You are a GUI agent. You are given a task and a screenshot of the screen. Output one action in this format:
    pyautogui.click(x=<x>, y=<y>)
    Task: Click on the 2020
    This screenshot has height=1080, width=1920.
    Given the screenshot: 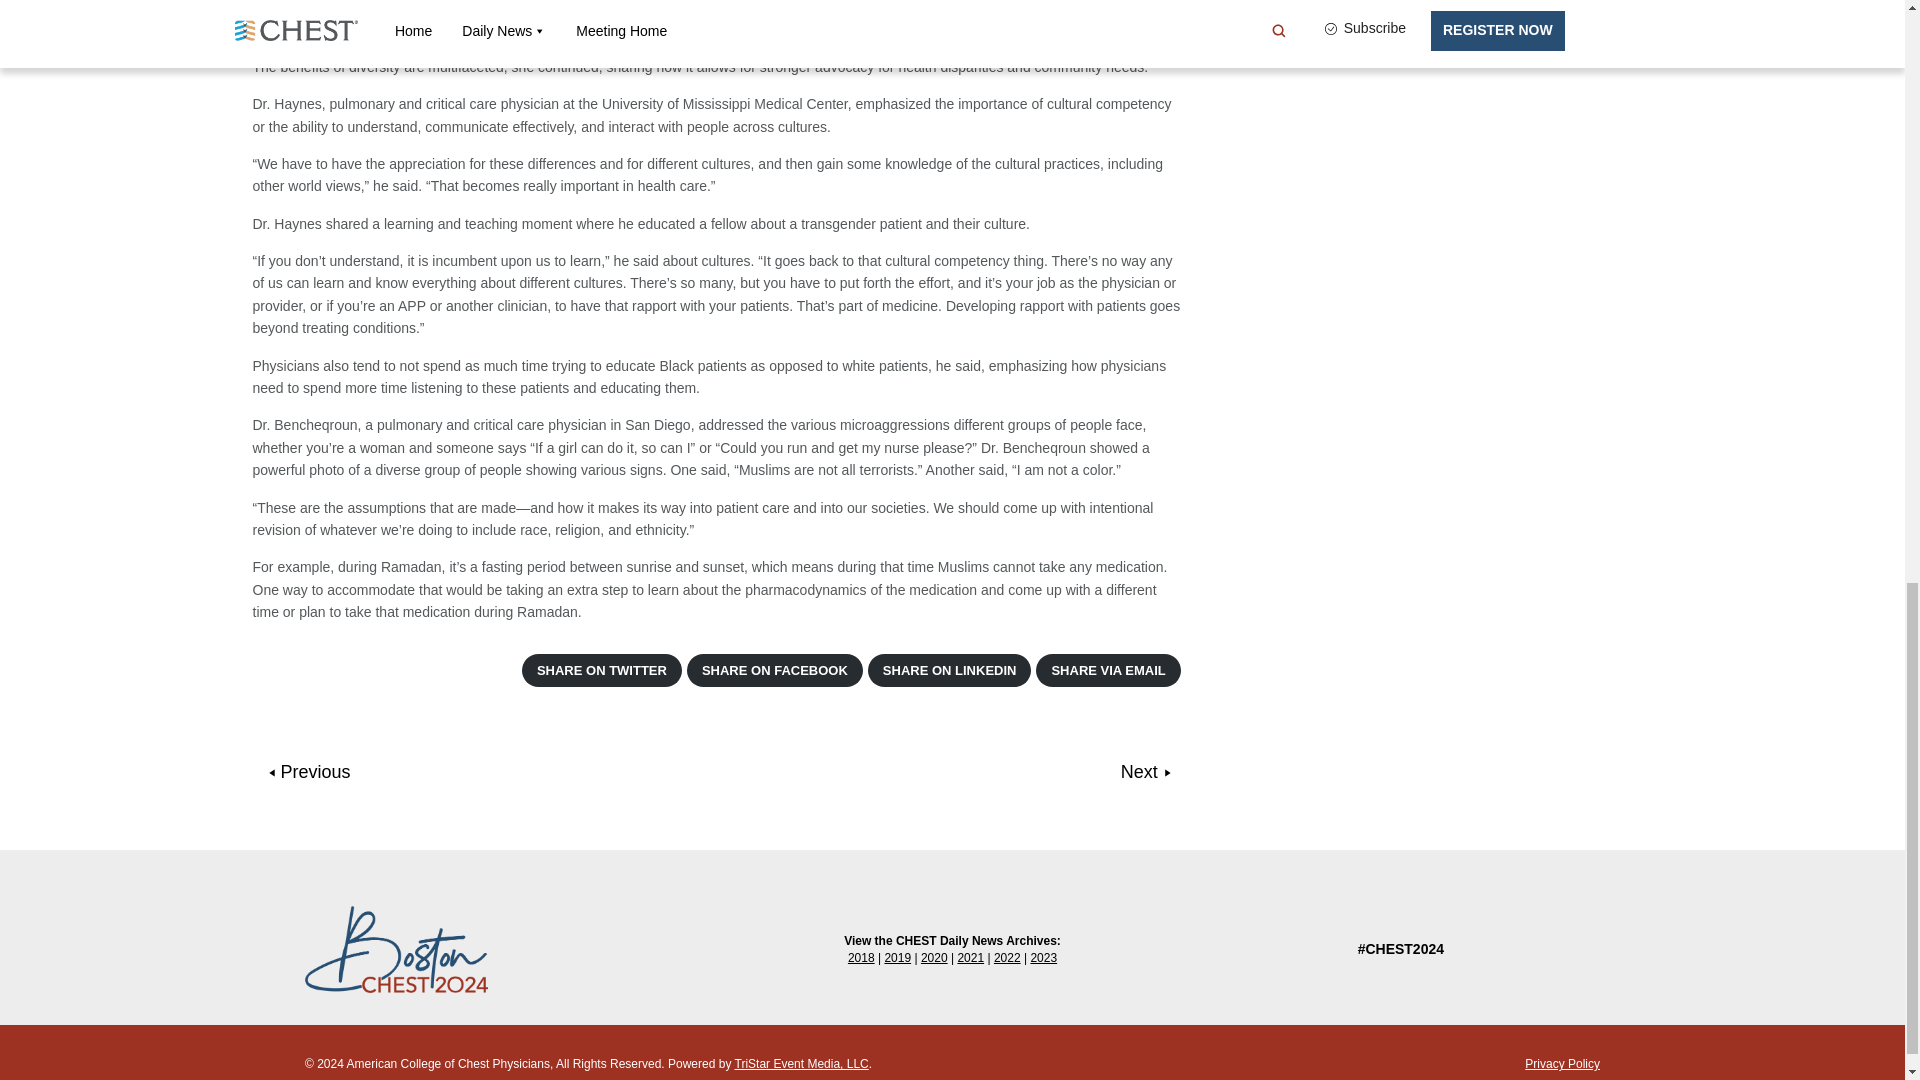 What is the action you would take?
    pyautogui.click(x=934, y=958)
    